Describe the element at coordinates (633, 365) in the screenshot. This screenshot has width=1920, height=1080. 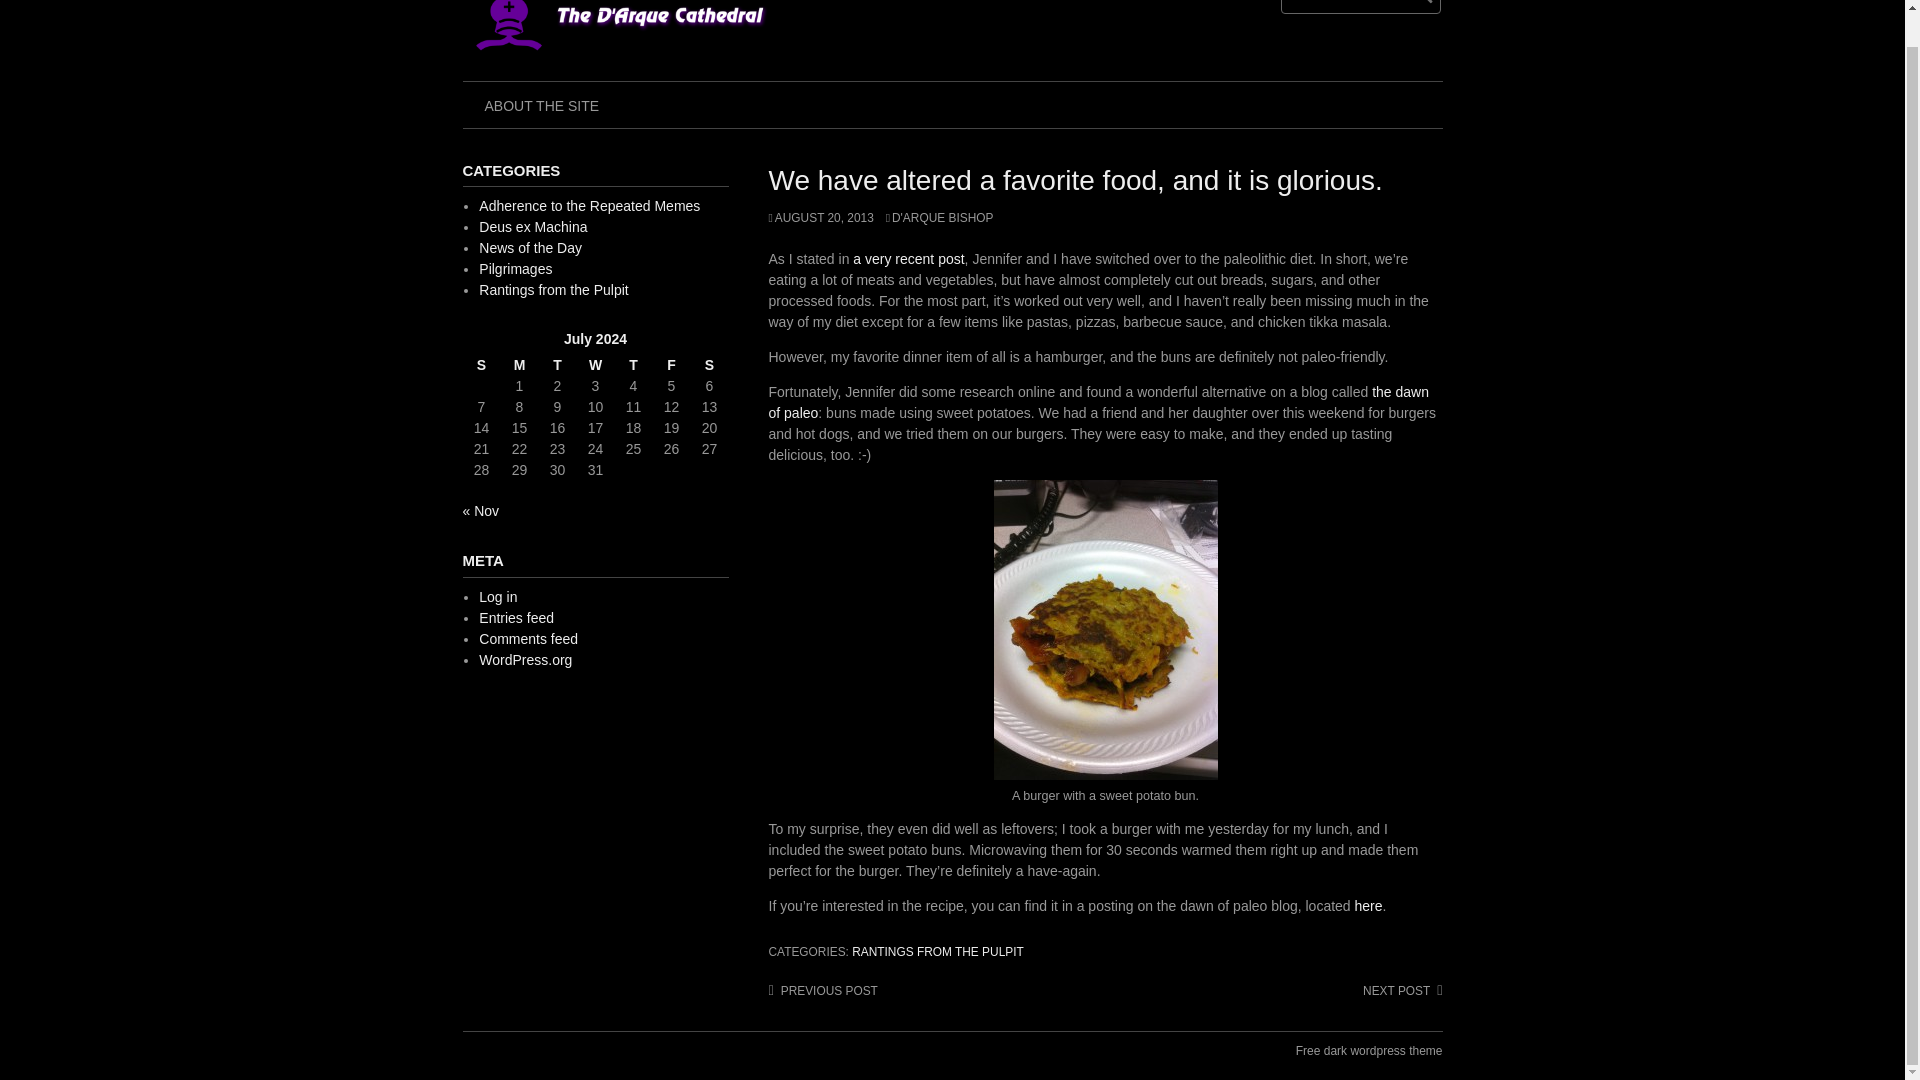
I see `Thursday` at that location.